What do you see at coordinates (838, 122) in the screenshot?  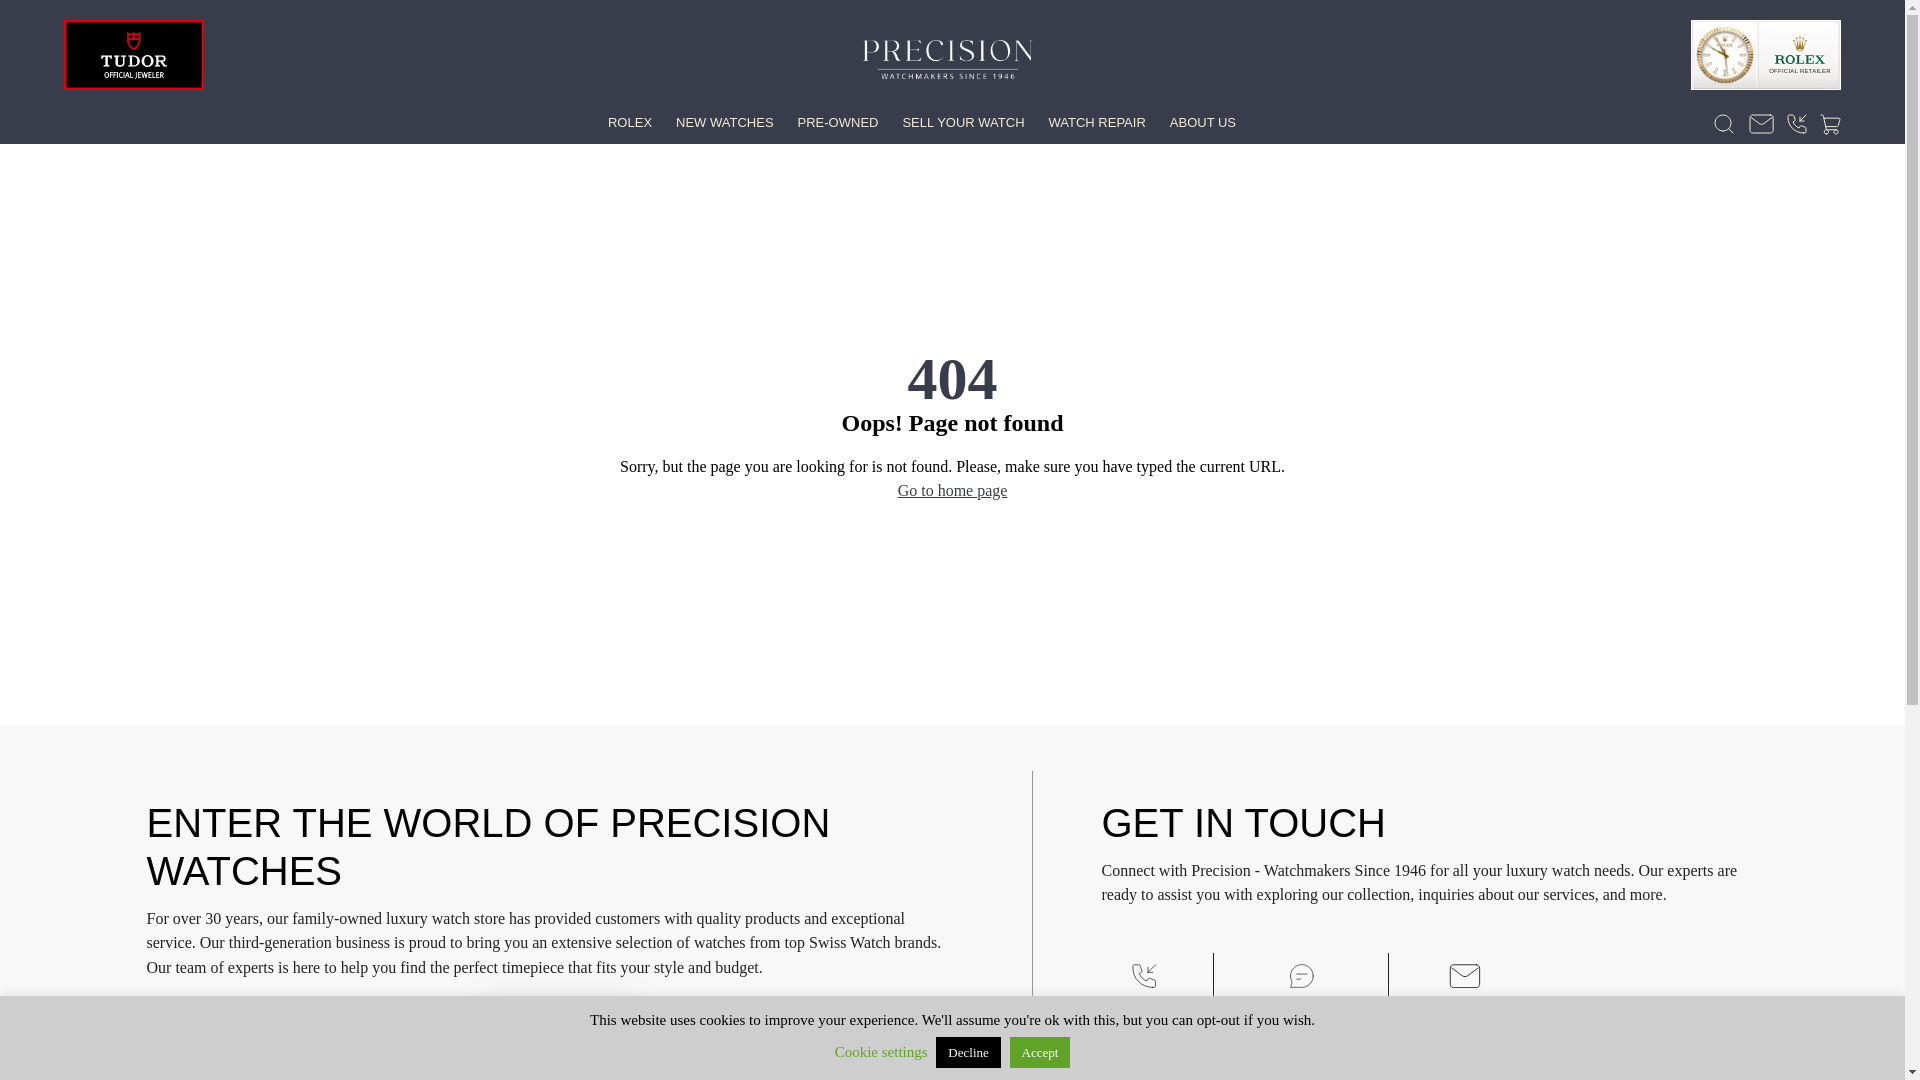 I see `PRE-OWNED` at bounding box center [838, 122].